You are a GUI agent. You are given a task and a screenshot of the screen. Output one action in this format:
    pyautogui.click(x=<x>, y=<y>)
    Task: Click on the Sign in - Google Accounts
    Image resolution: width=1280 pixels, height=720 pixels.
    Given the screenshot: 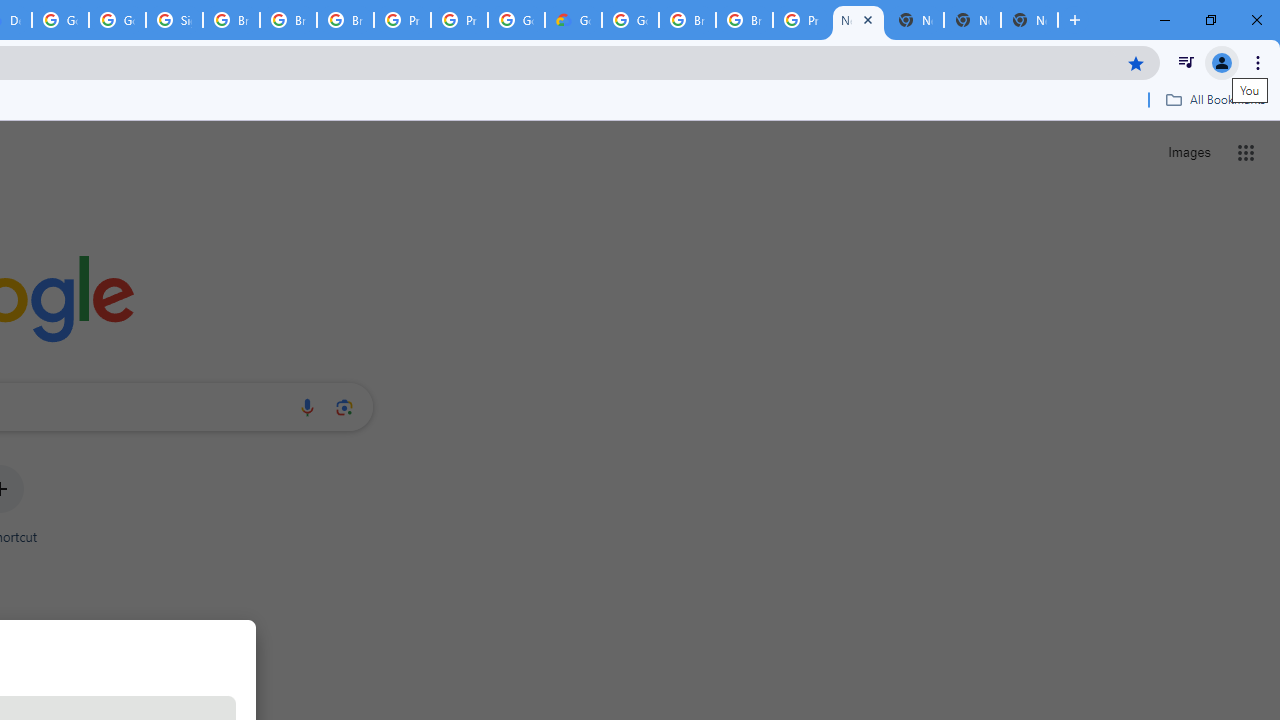 What is the action you would take?
    pyautogui.click(x=174, y=20)
    